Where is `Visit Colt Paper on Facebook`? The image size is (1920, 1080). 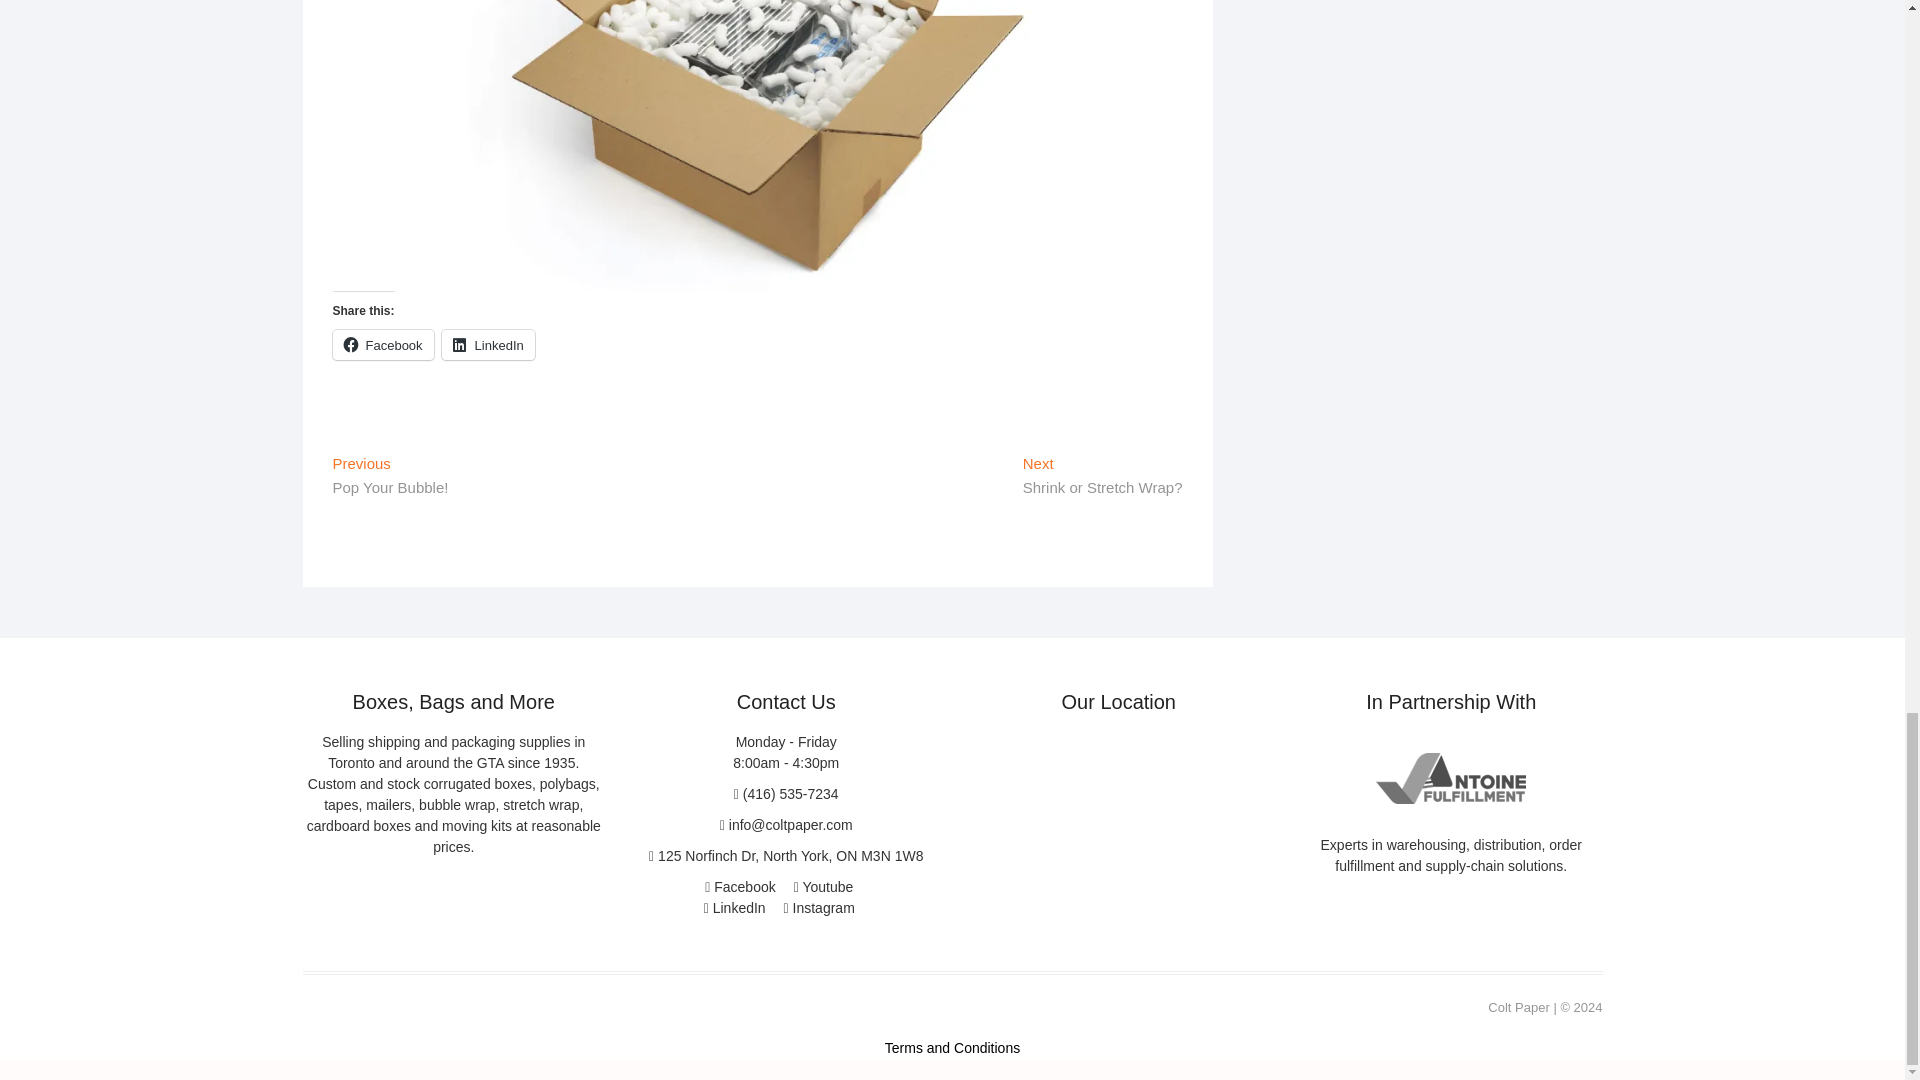
Visit Colt Paper on Facebook is located at coordinates (740, 887).